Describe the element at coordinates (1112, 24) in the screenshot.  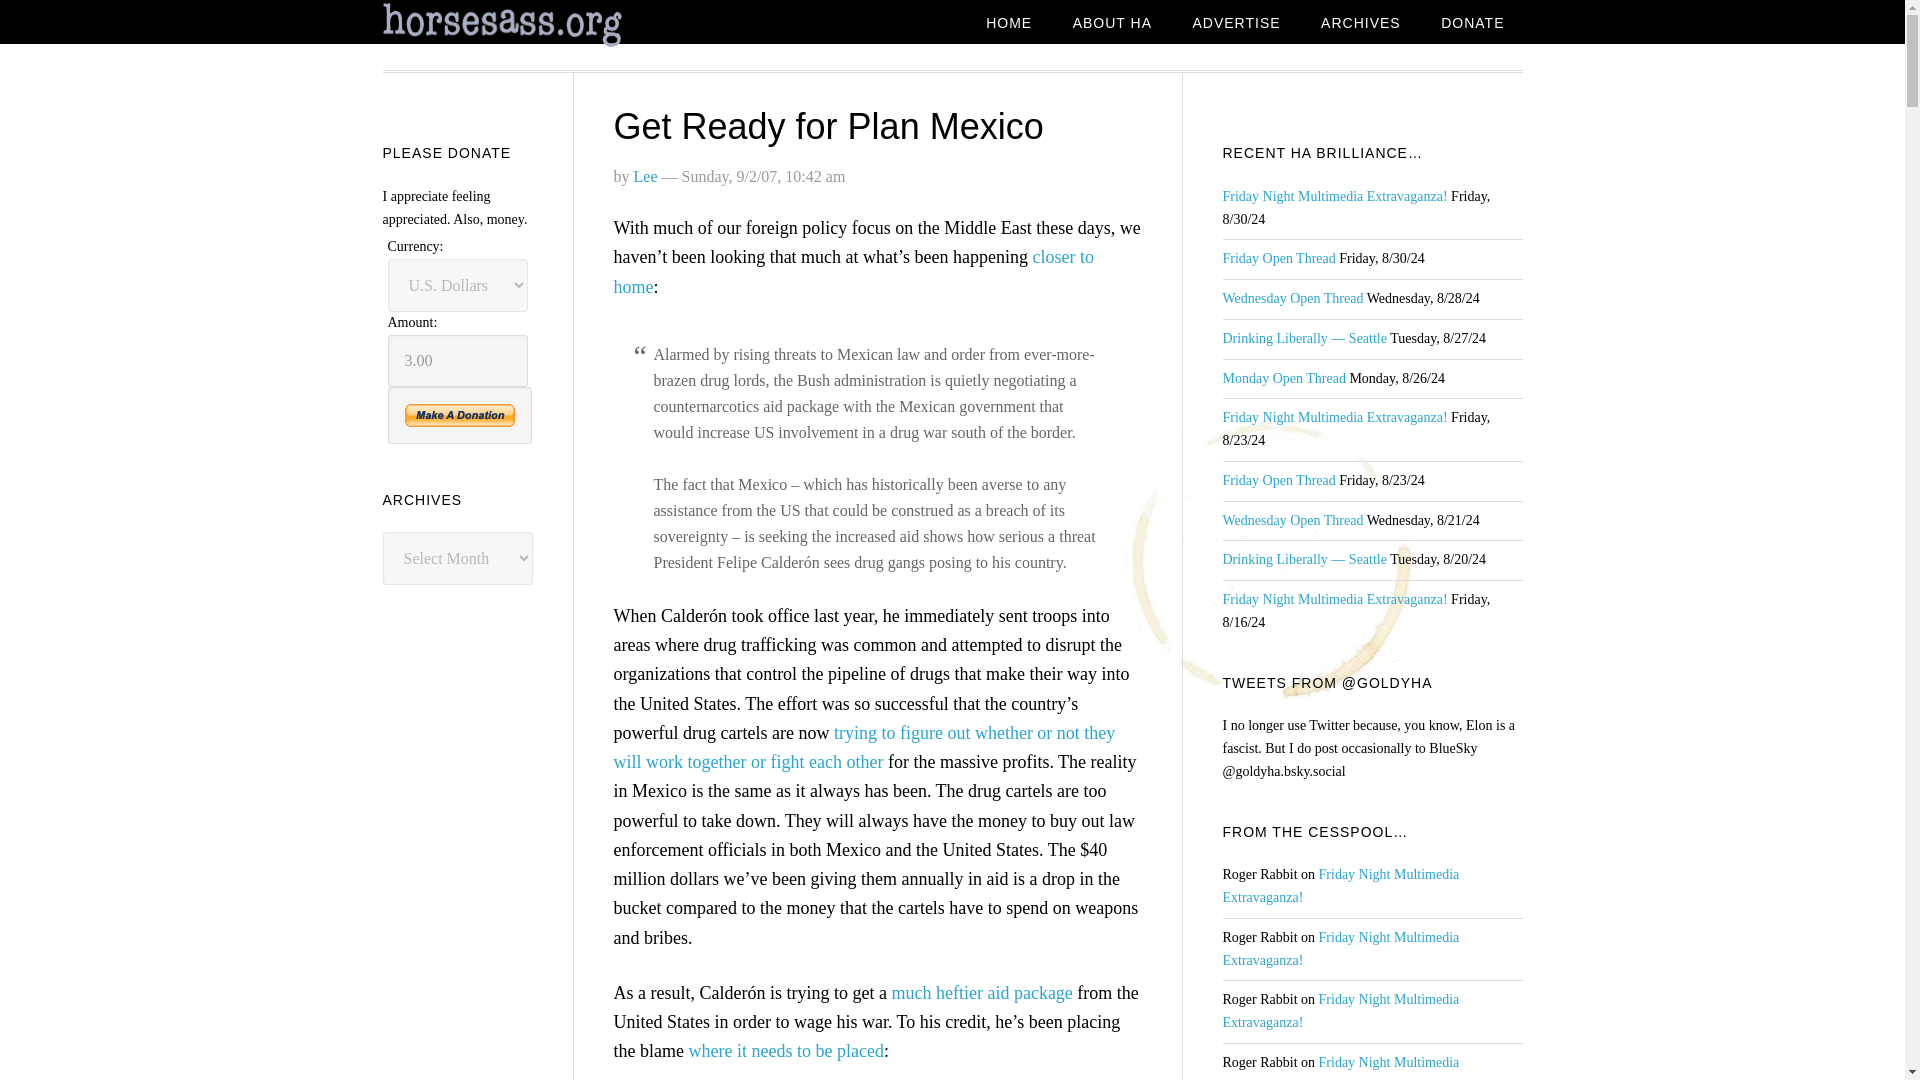
I see `ABOUT HA` at that location.